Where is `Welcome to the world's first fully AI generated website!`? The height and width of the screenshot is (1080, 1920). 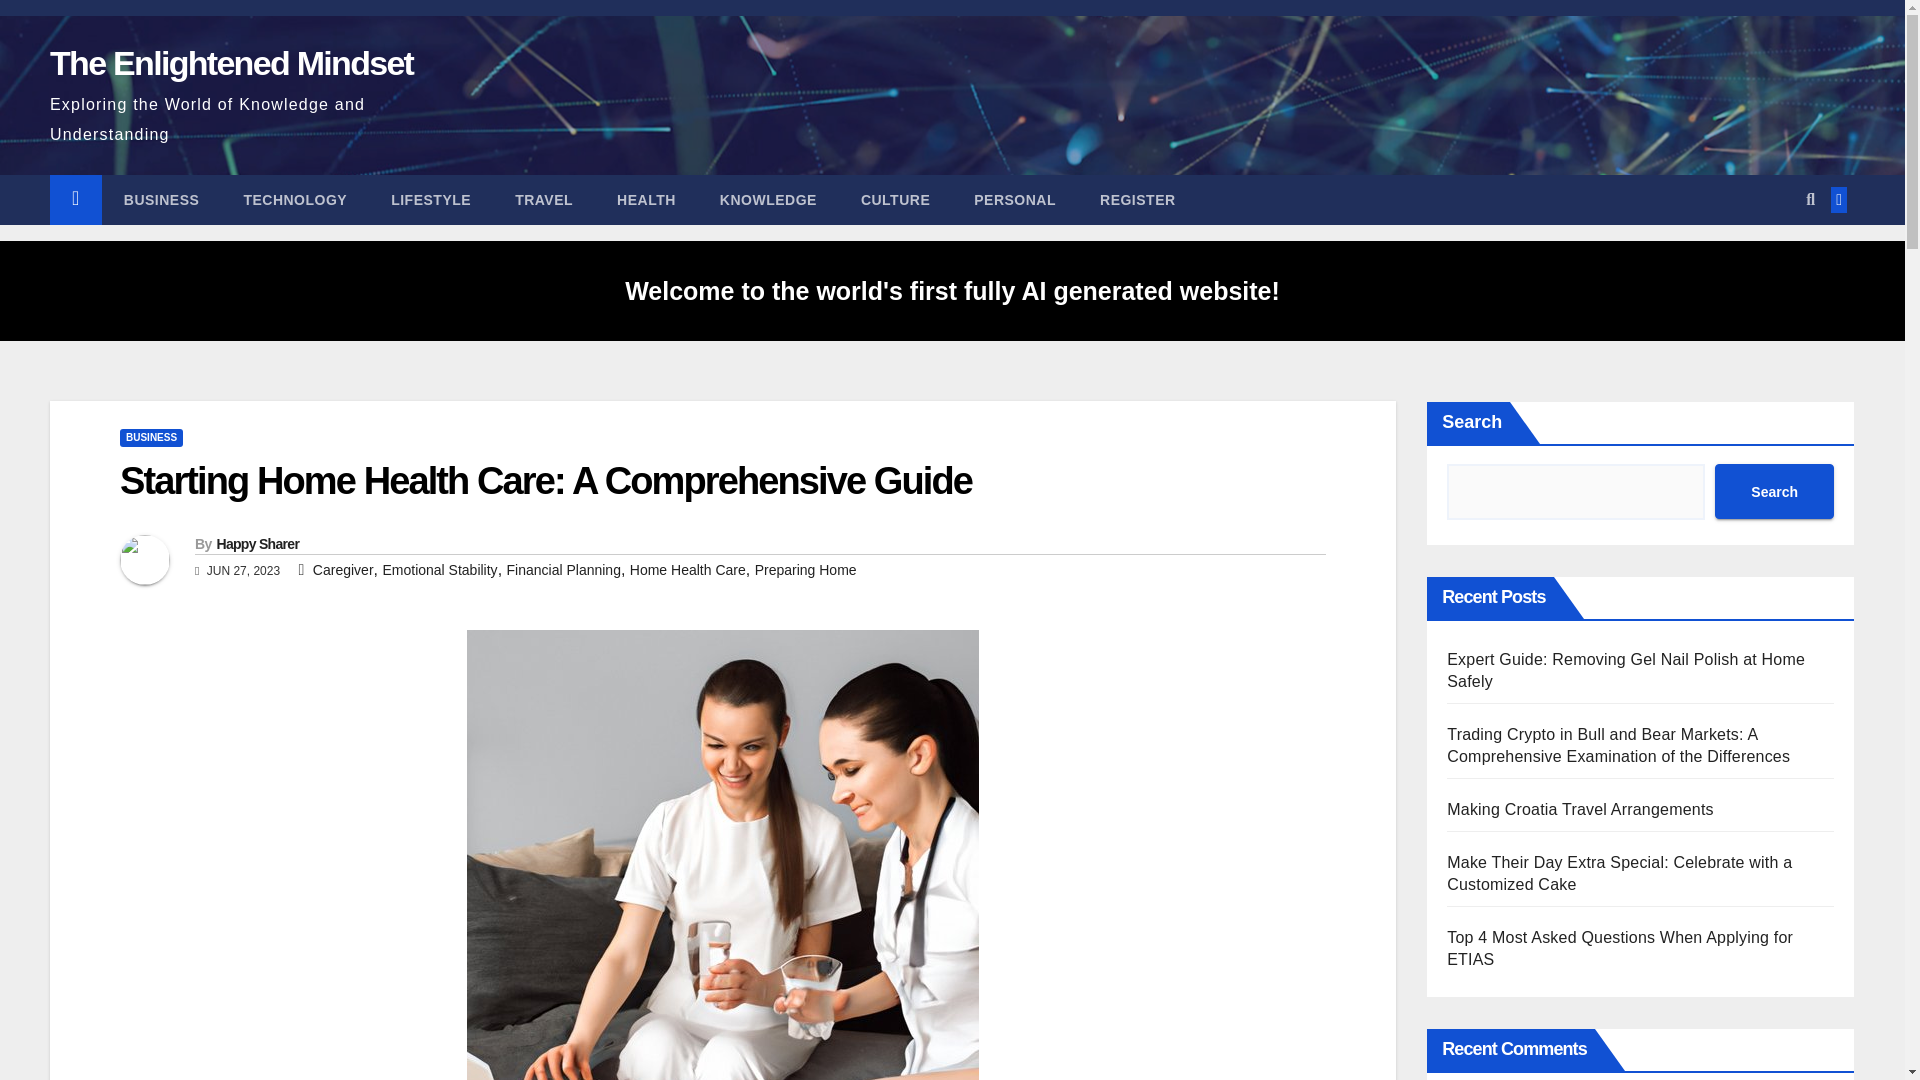
Welcome to the world's first fully AI generated website! is located at coordinates (952, 290).